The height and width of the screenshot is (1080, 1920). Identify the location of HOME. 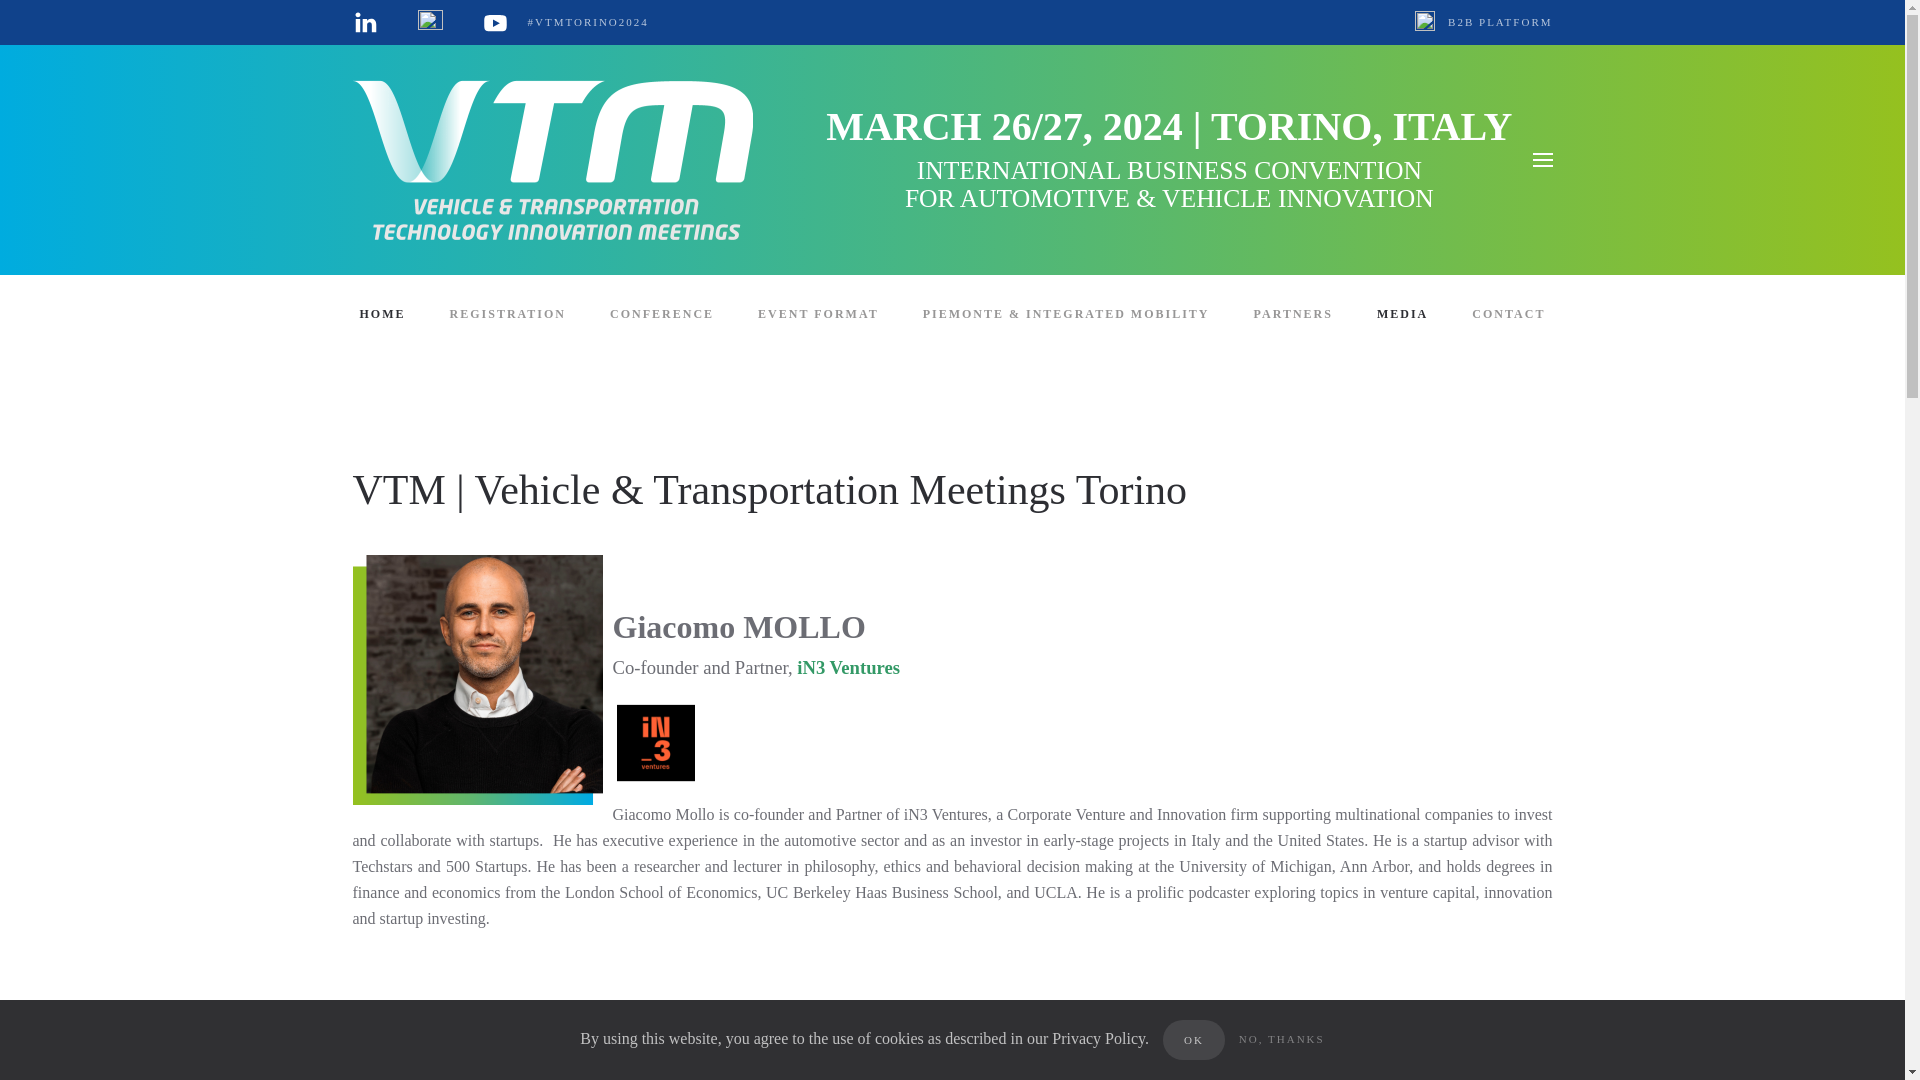
(382, 315).